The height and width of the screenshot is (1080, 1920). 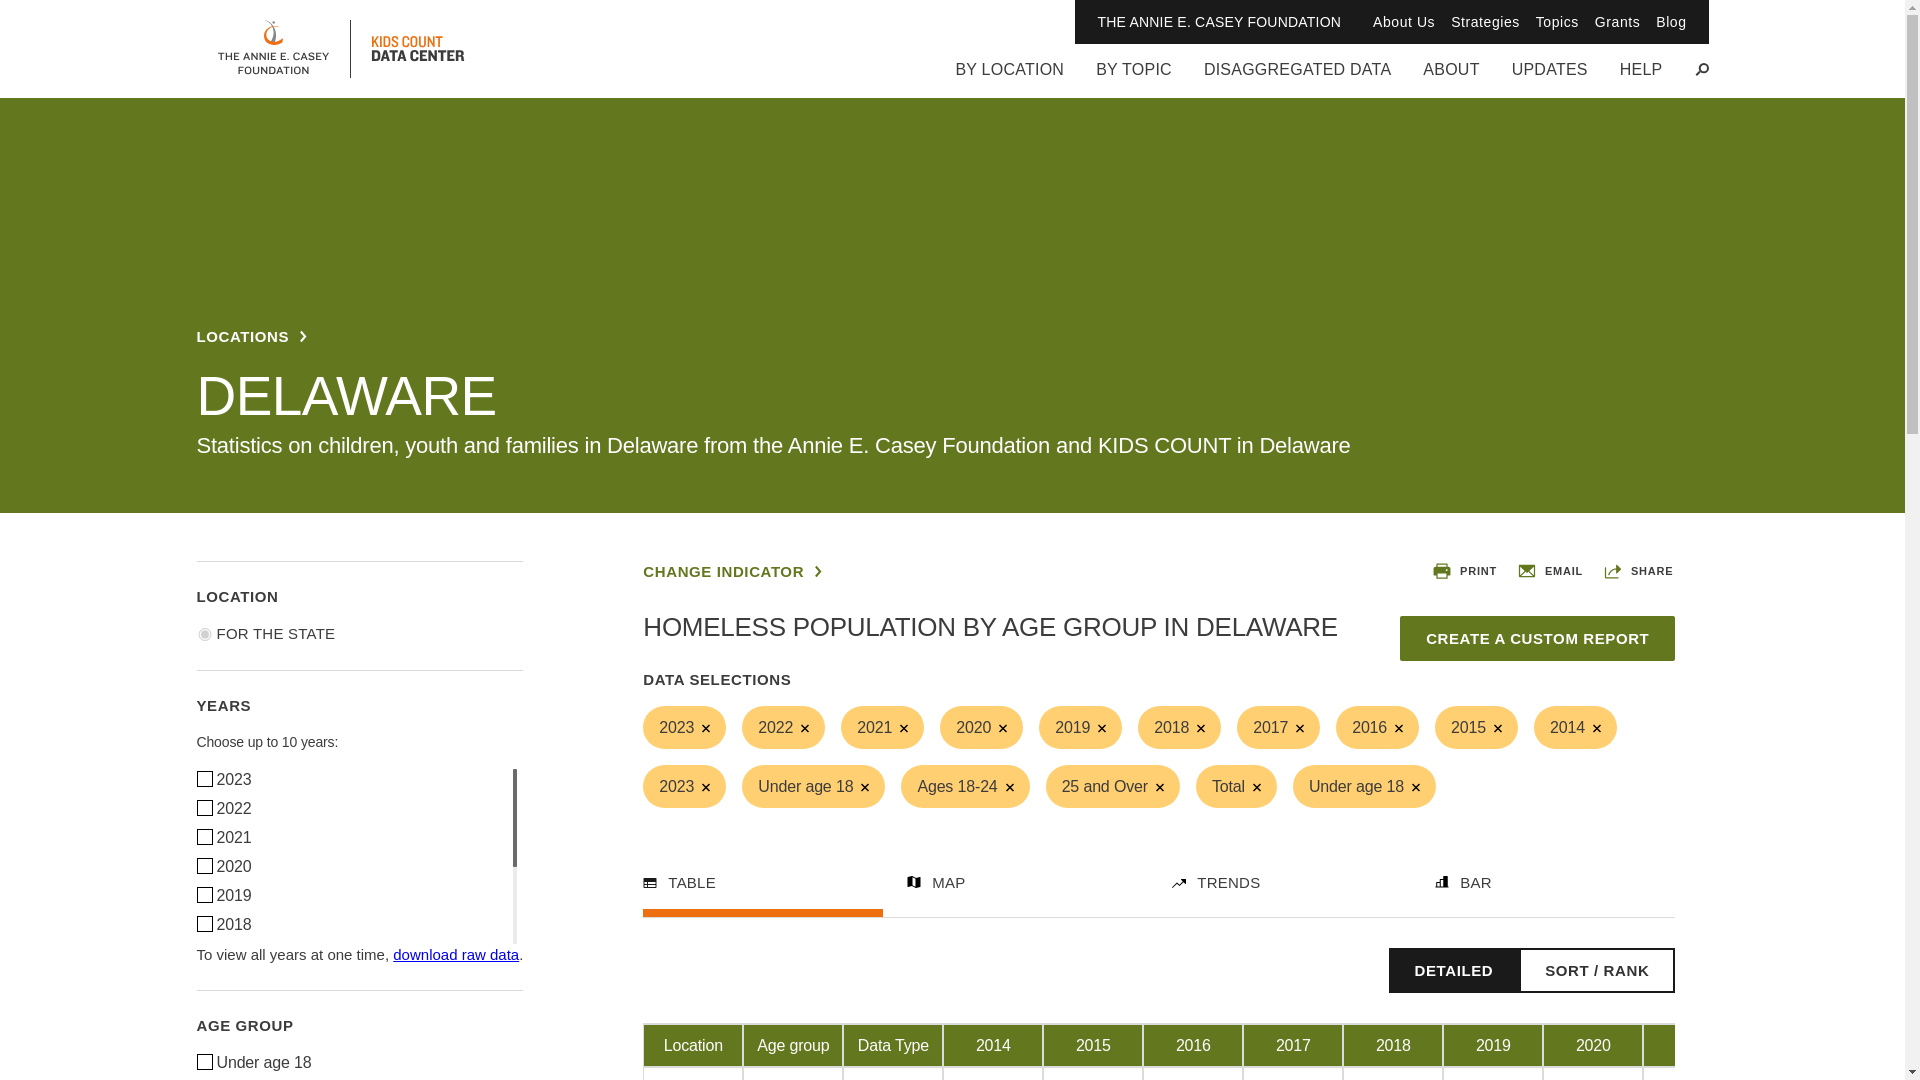 I want to click on 574, so click(x=203, y=865).